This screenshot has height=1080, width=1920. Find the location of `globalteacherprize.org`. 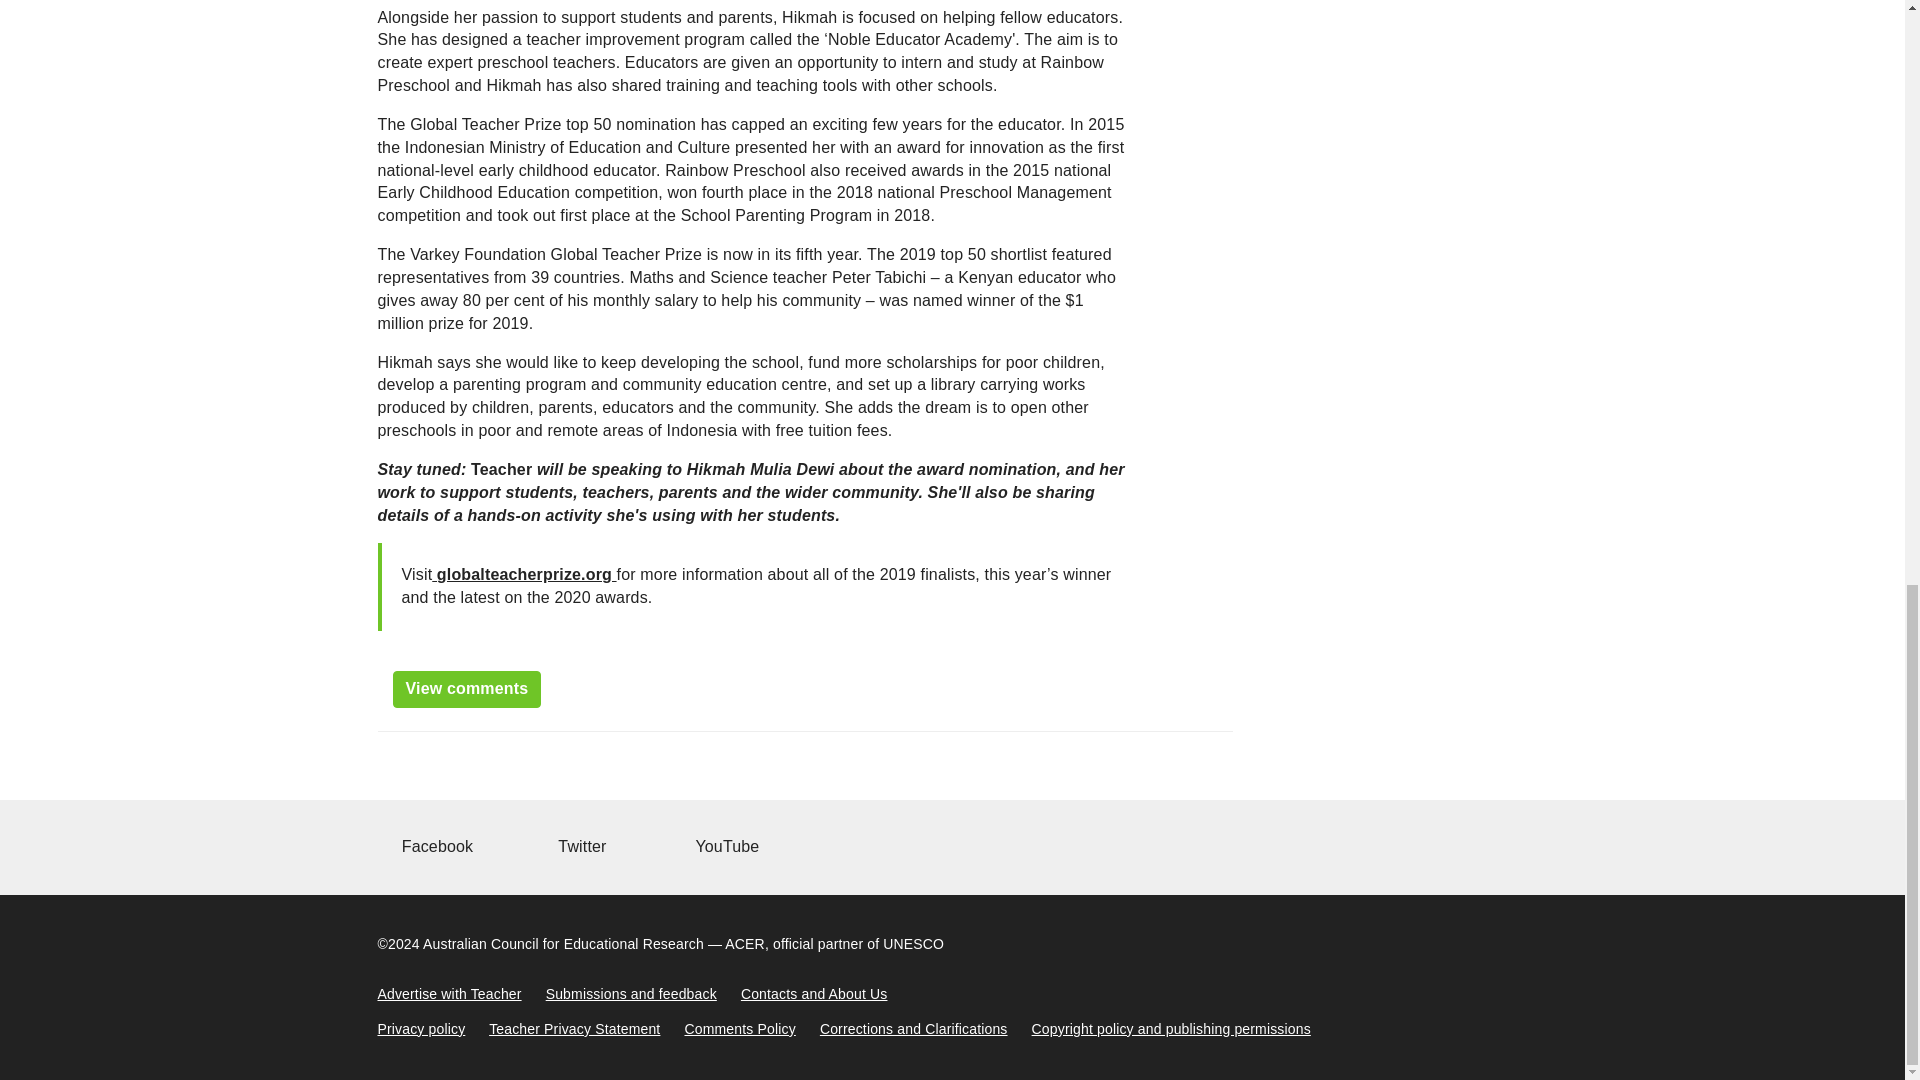

globalteacherprize.org is located at coordinates (524, 574).